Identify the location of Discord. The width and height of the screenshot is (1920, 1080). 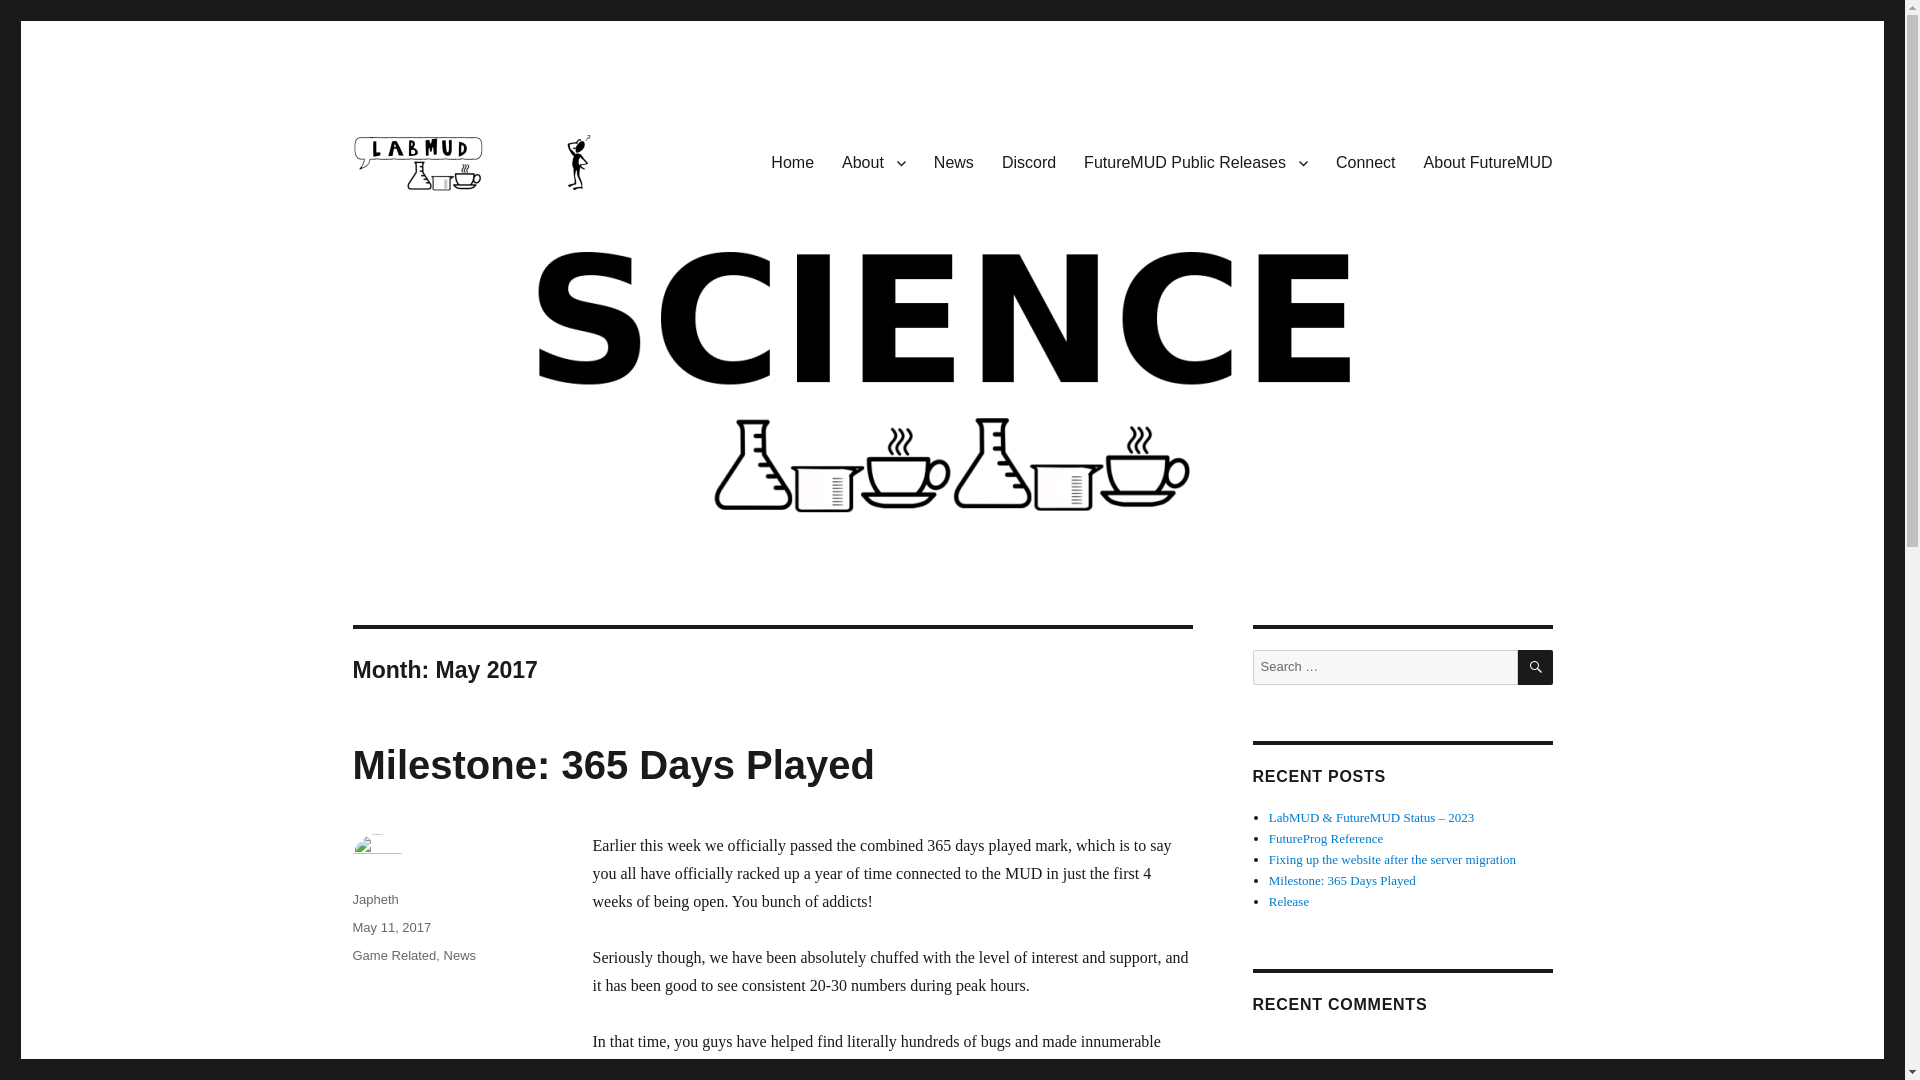
(1028, 162).